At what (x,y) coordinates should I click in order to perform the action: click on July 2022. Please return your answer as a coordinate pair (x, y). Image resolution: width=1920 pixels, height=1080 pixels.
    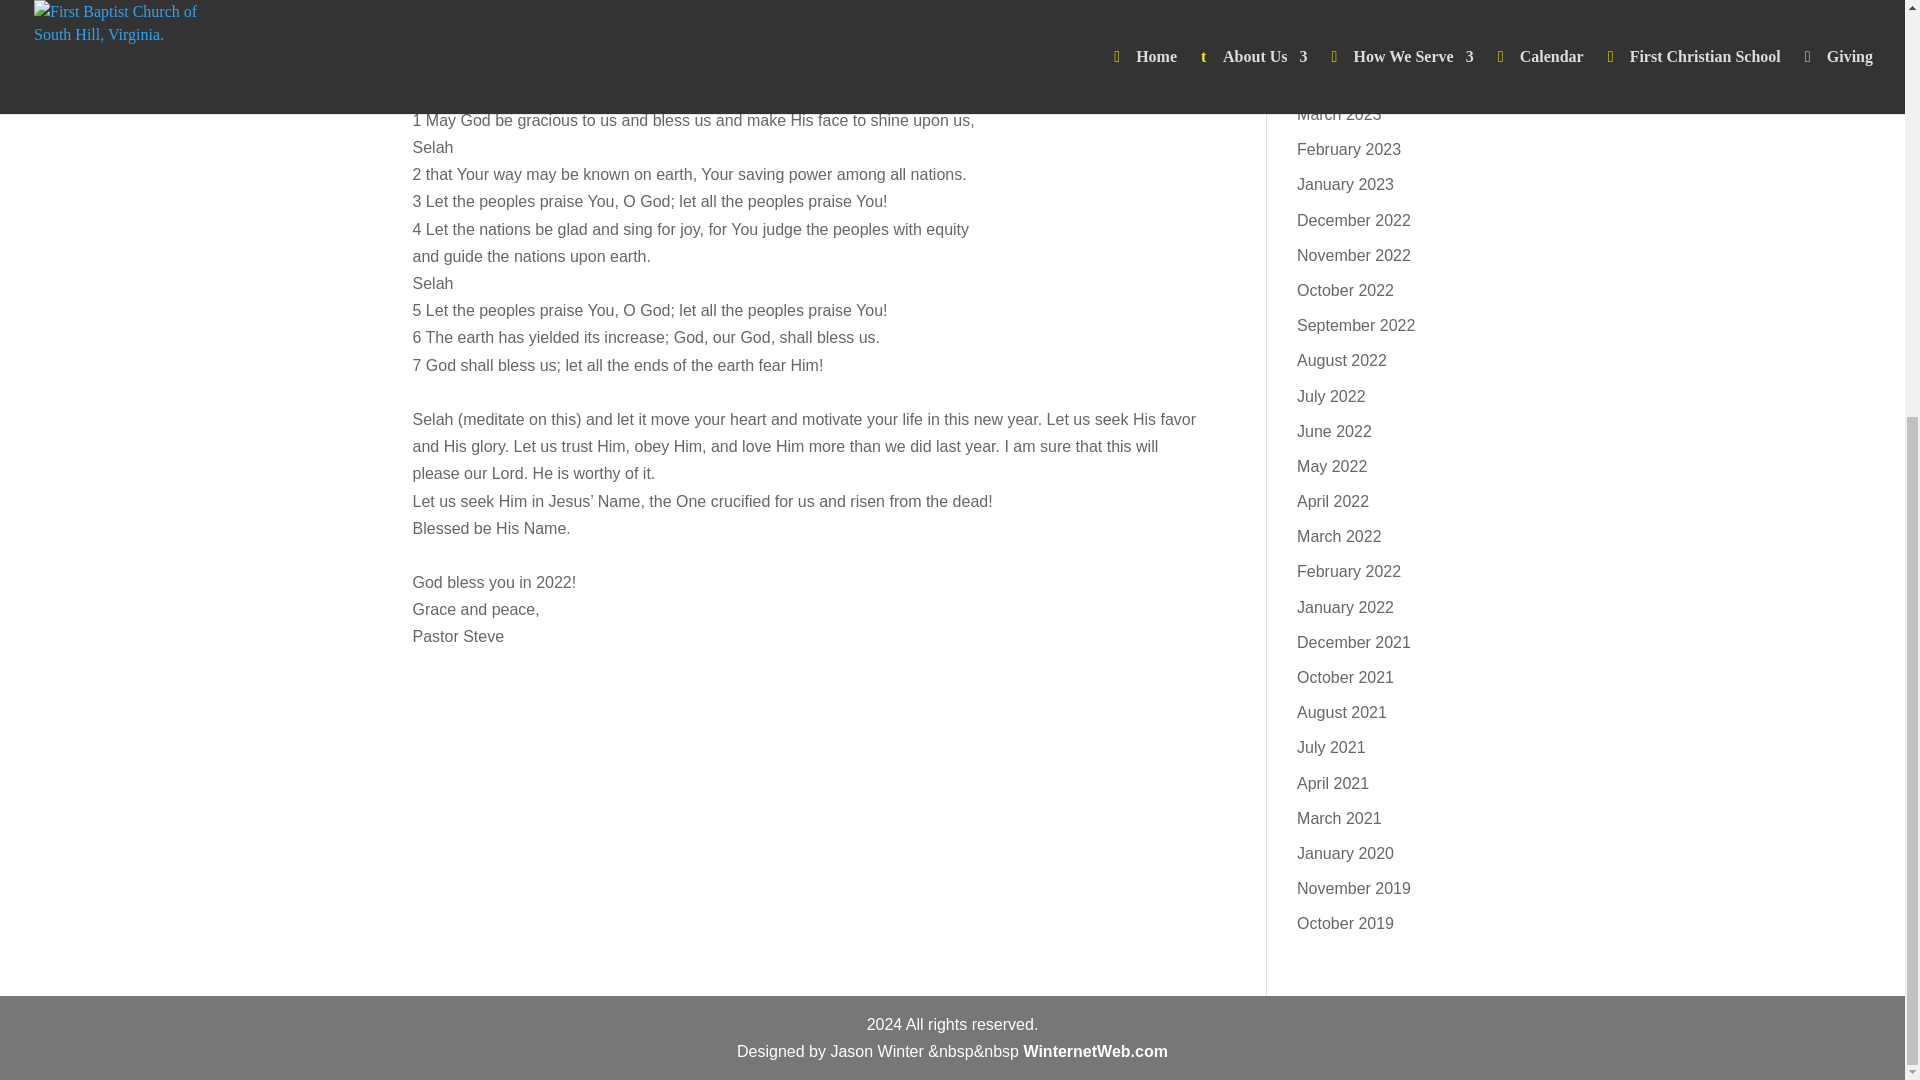
    Looking at the image, I should click on (1331, 396).